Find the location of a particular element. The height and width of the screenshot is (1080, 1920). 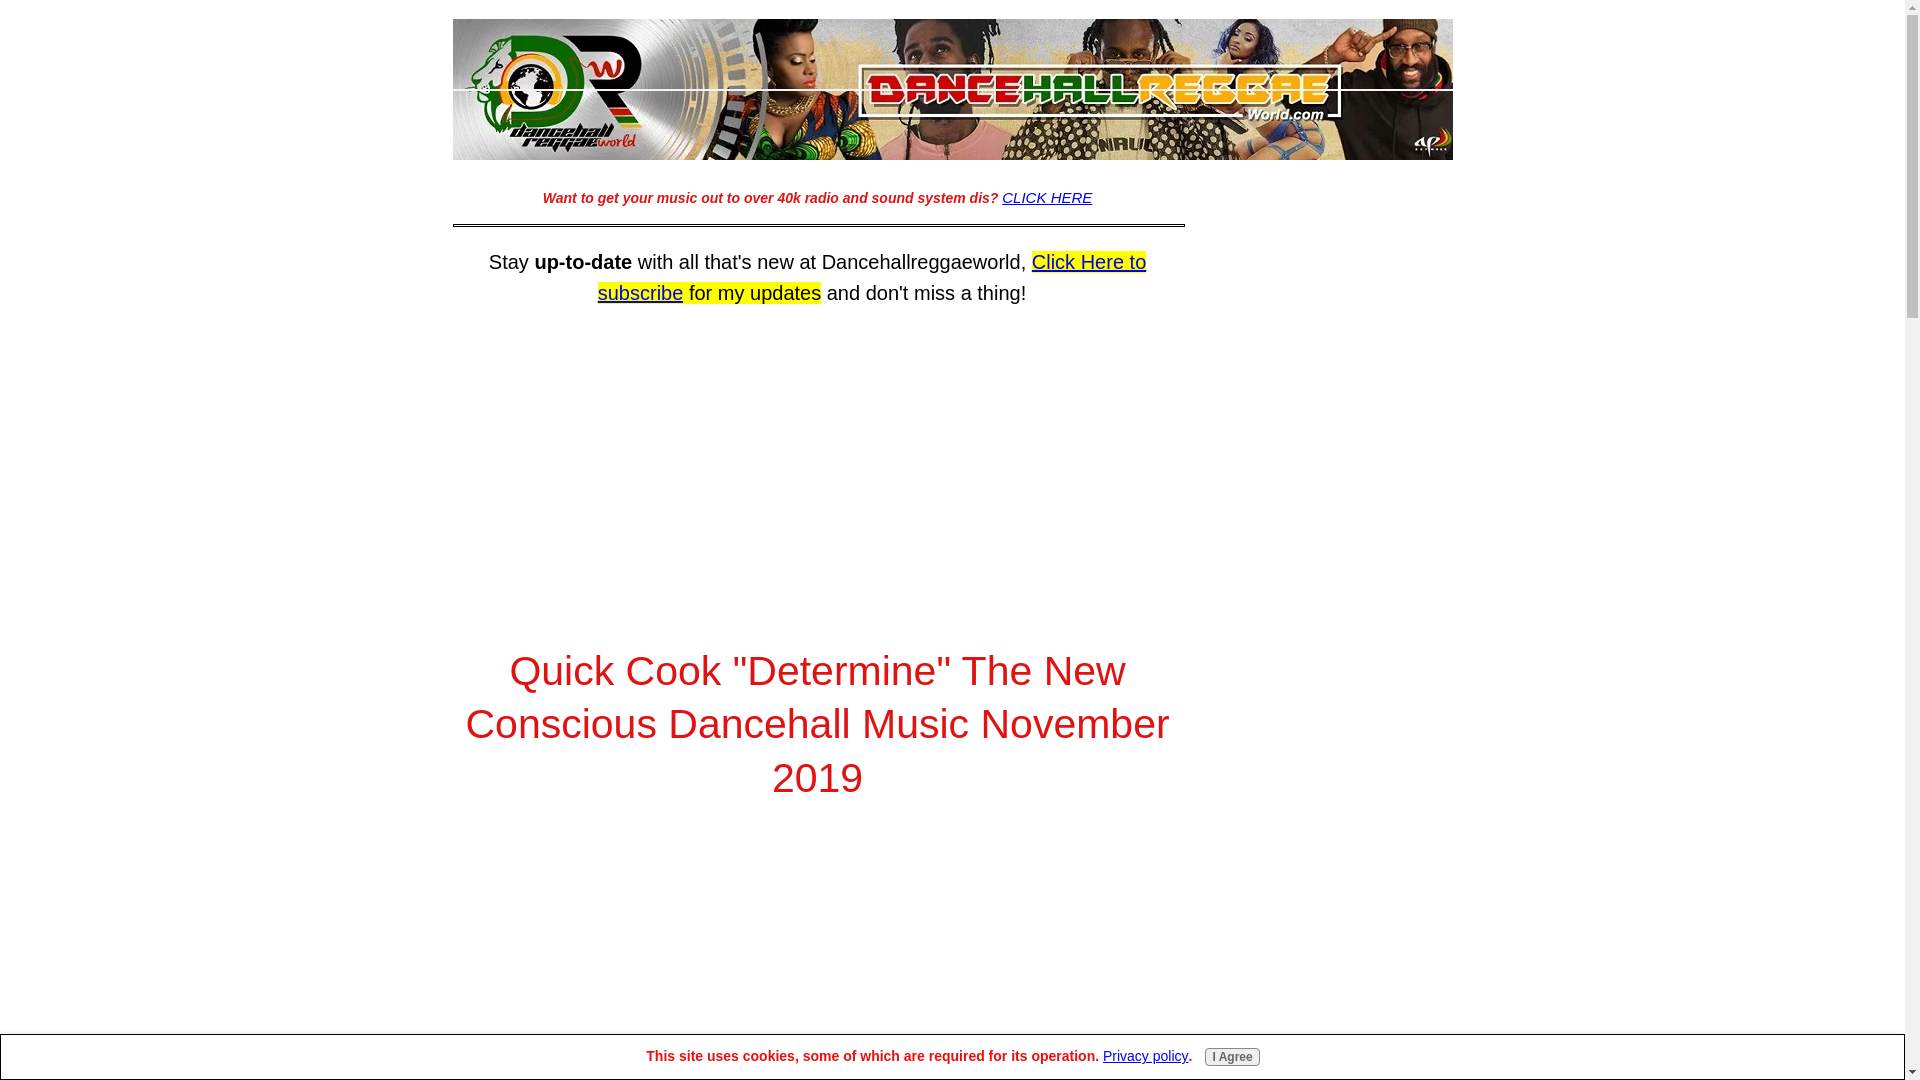

Click Here to subscribe is located at coordinates (872, 276).